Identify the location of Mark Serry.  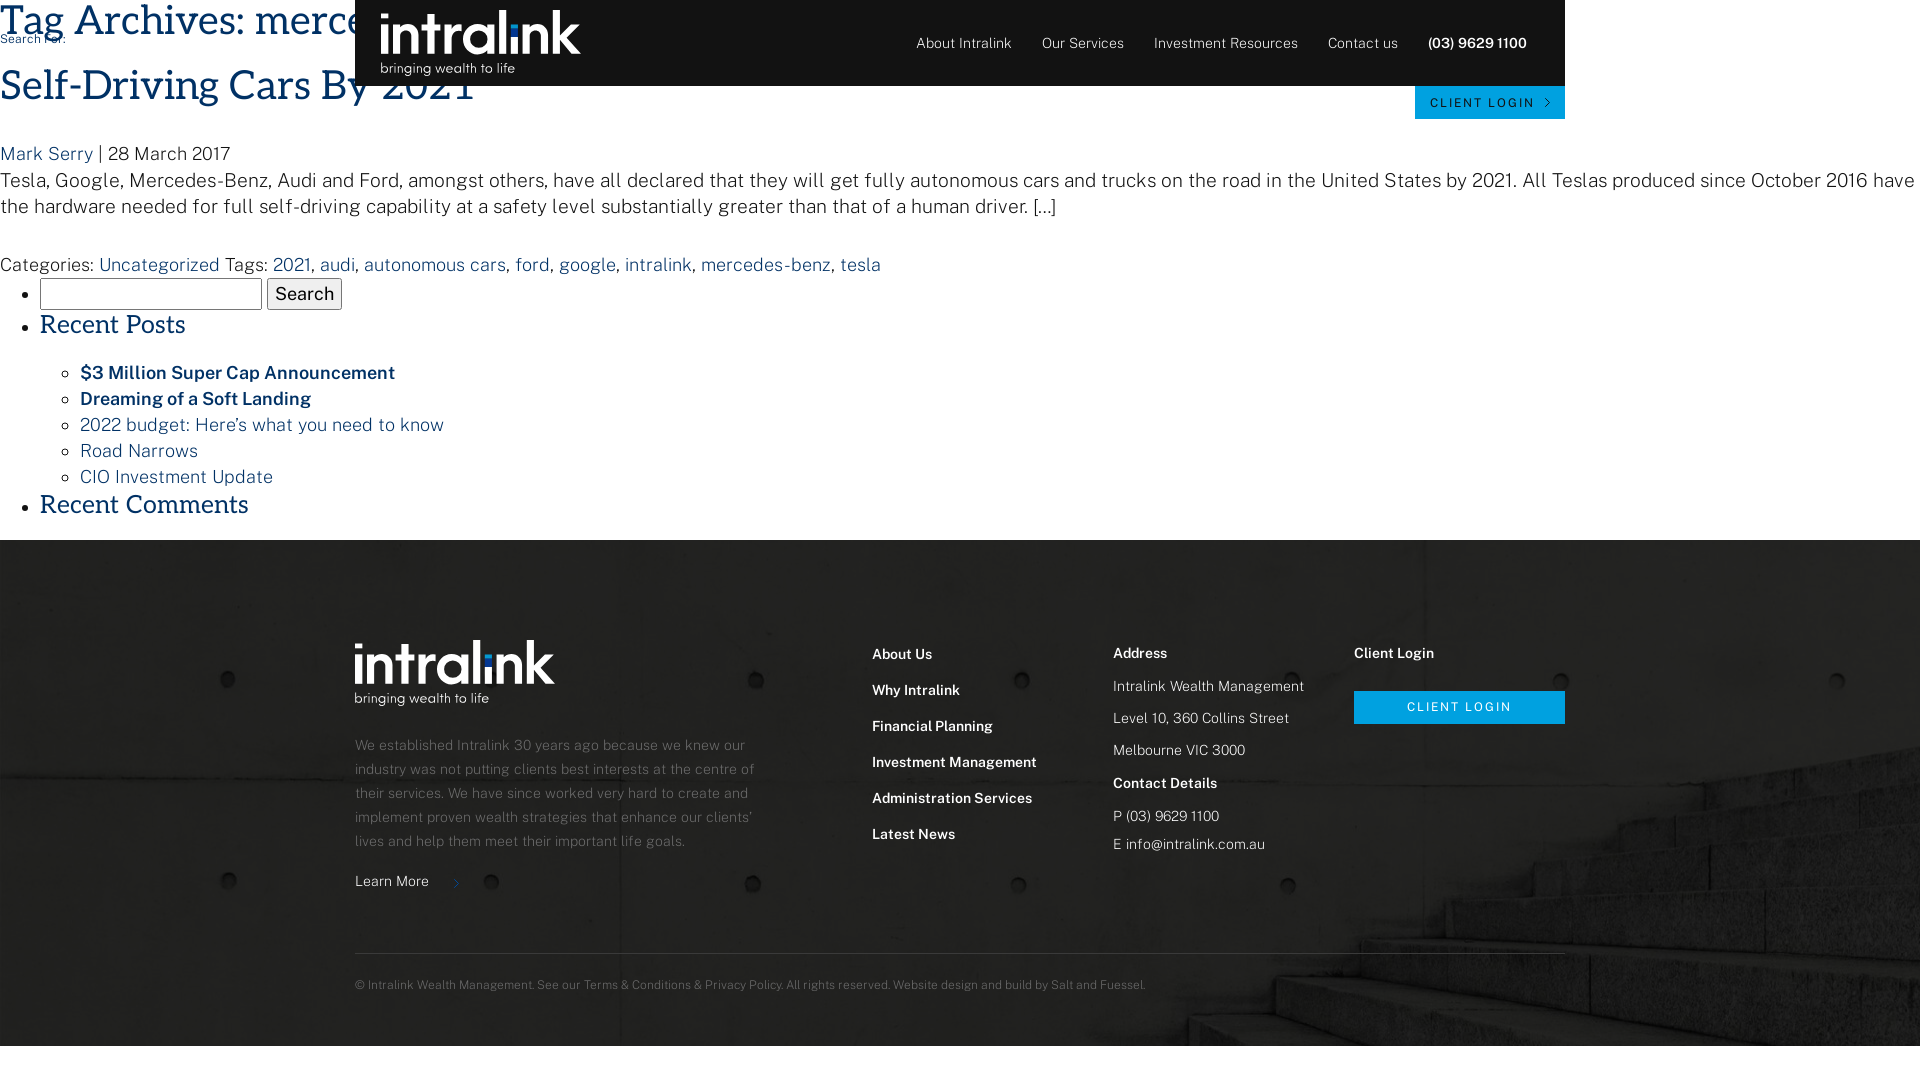
(46, 154).